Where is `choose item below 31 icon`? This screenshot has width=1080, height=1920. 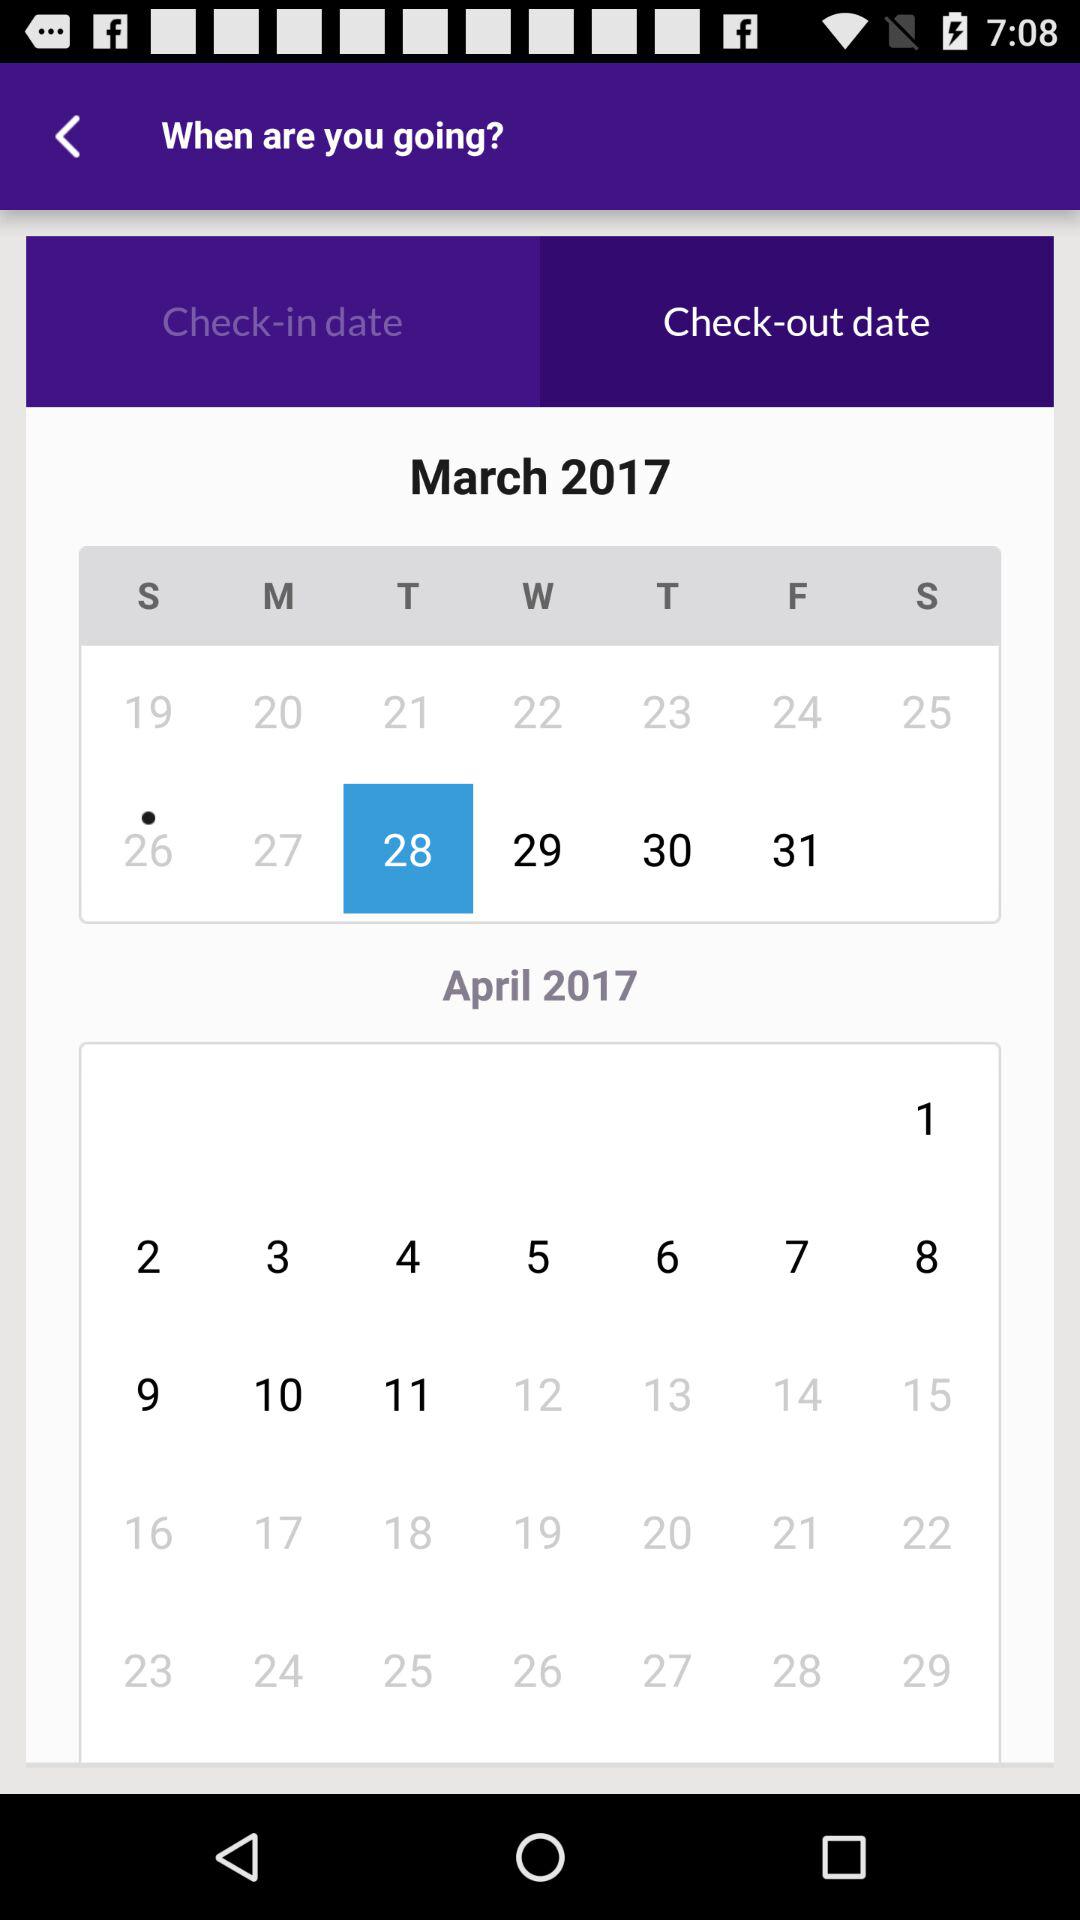
choose item below 31 icon is located at coordinates (927, 1255).